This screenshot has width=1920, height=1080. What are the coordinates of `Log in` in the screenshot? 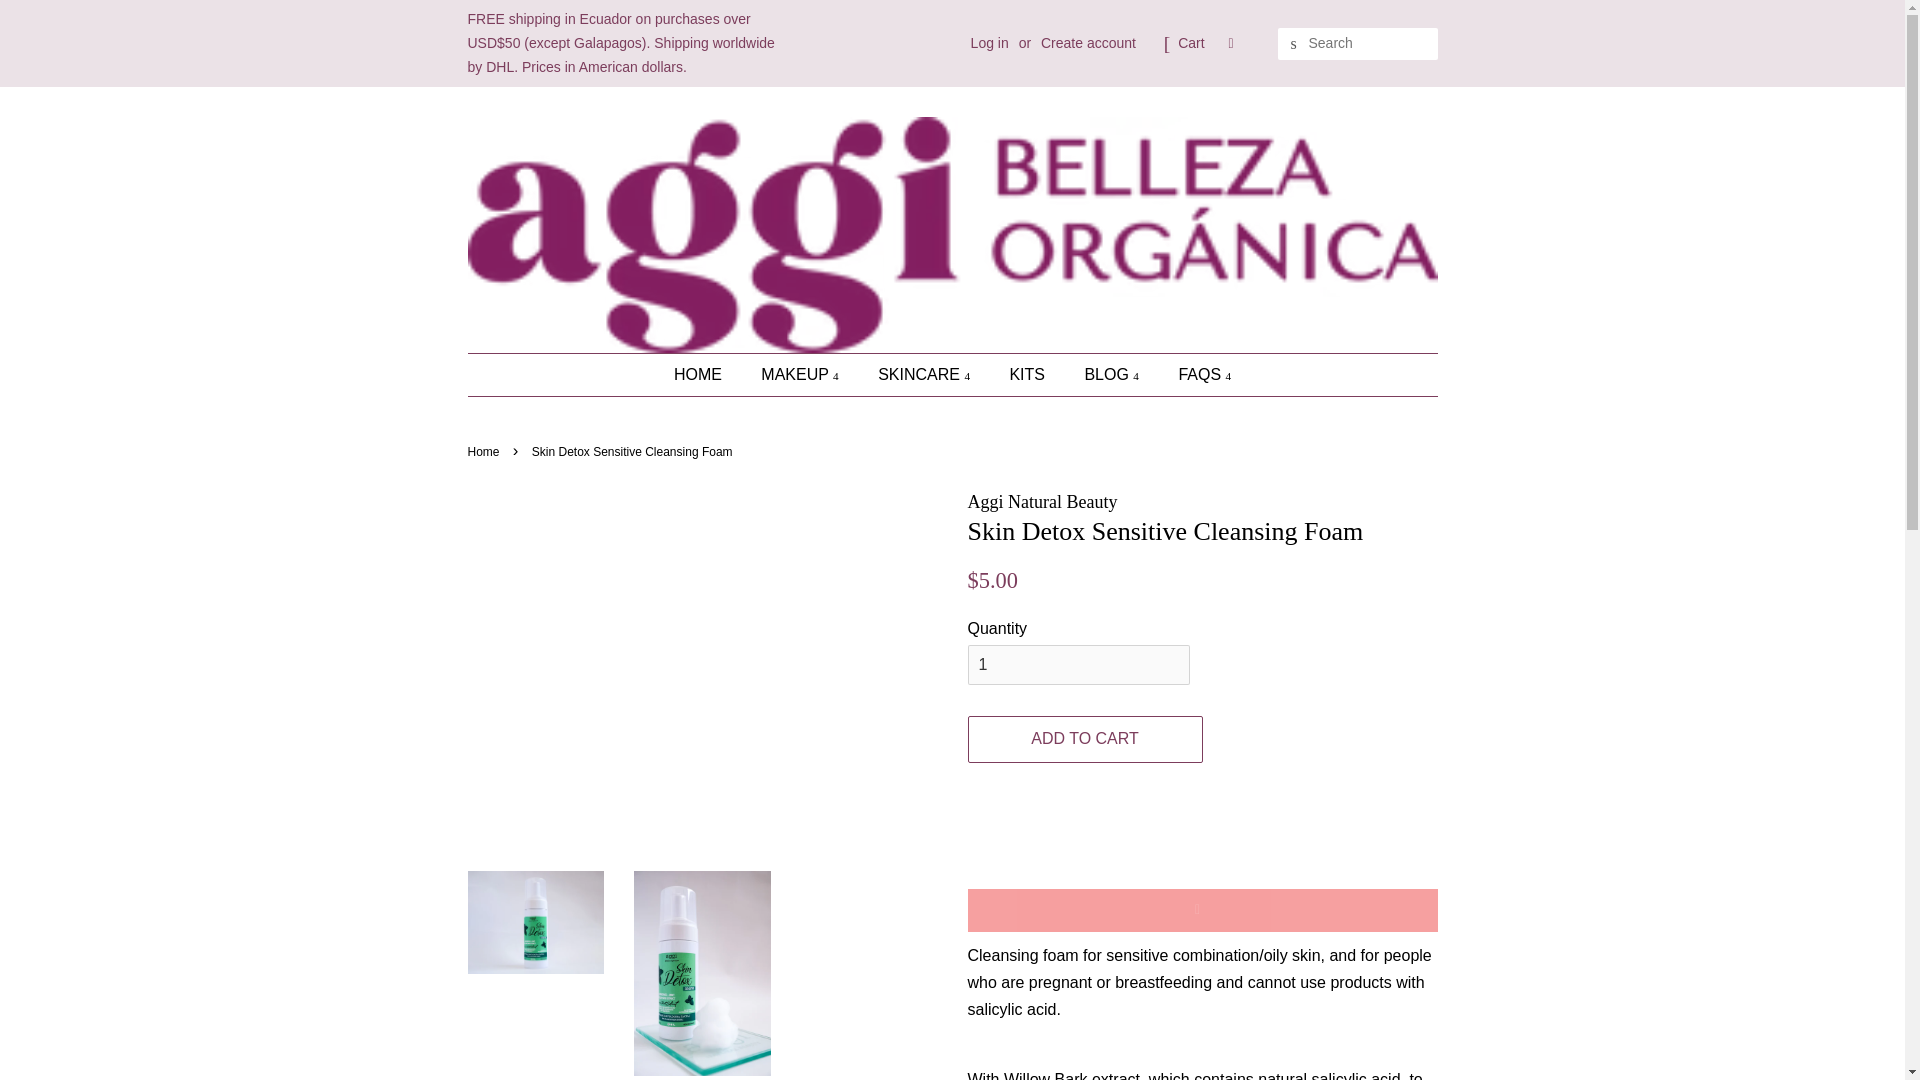 It's located at (990, 42).